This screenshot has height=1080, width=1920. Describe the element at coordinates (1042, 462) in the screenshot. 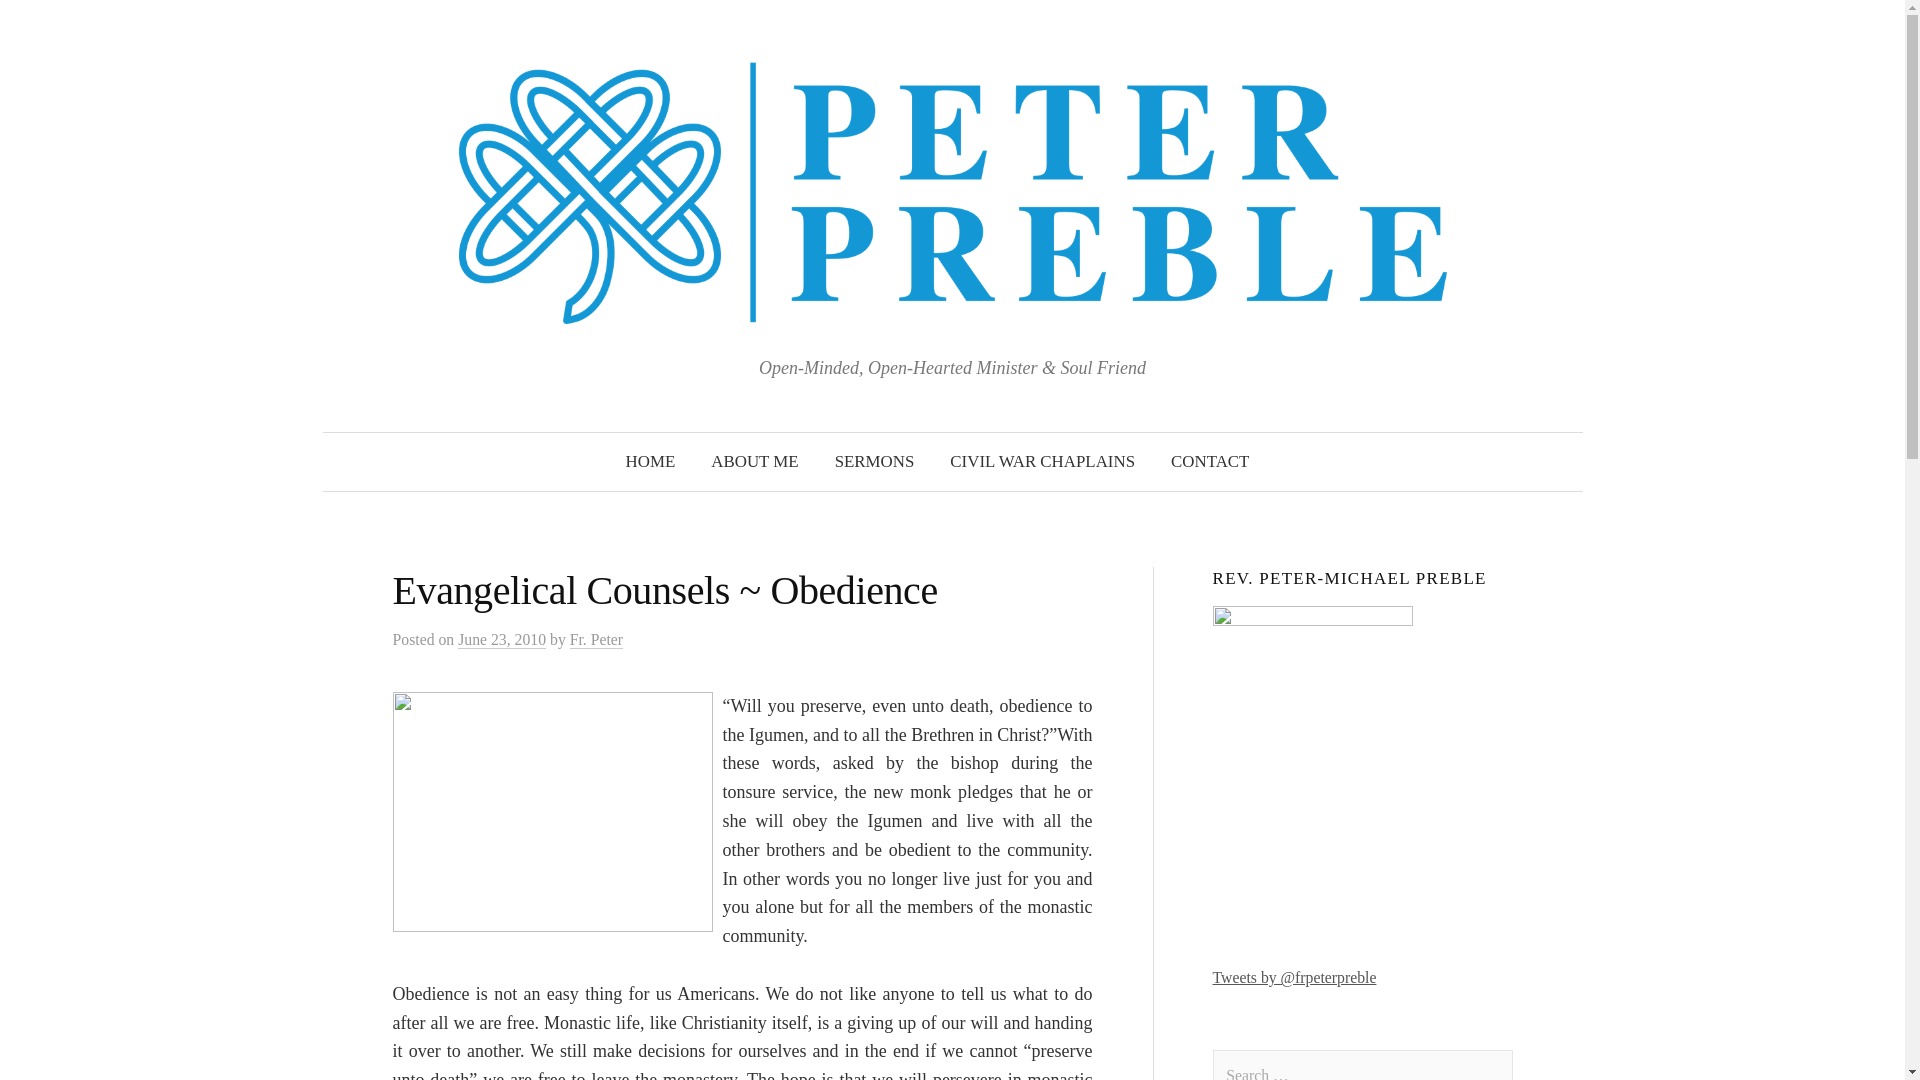

I see `CIVIL WAR CHAPLAINS` at that location.